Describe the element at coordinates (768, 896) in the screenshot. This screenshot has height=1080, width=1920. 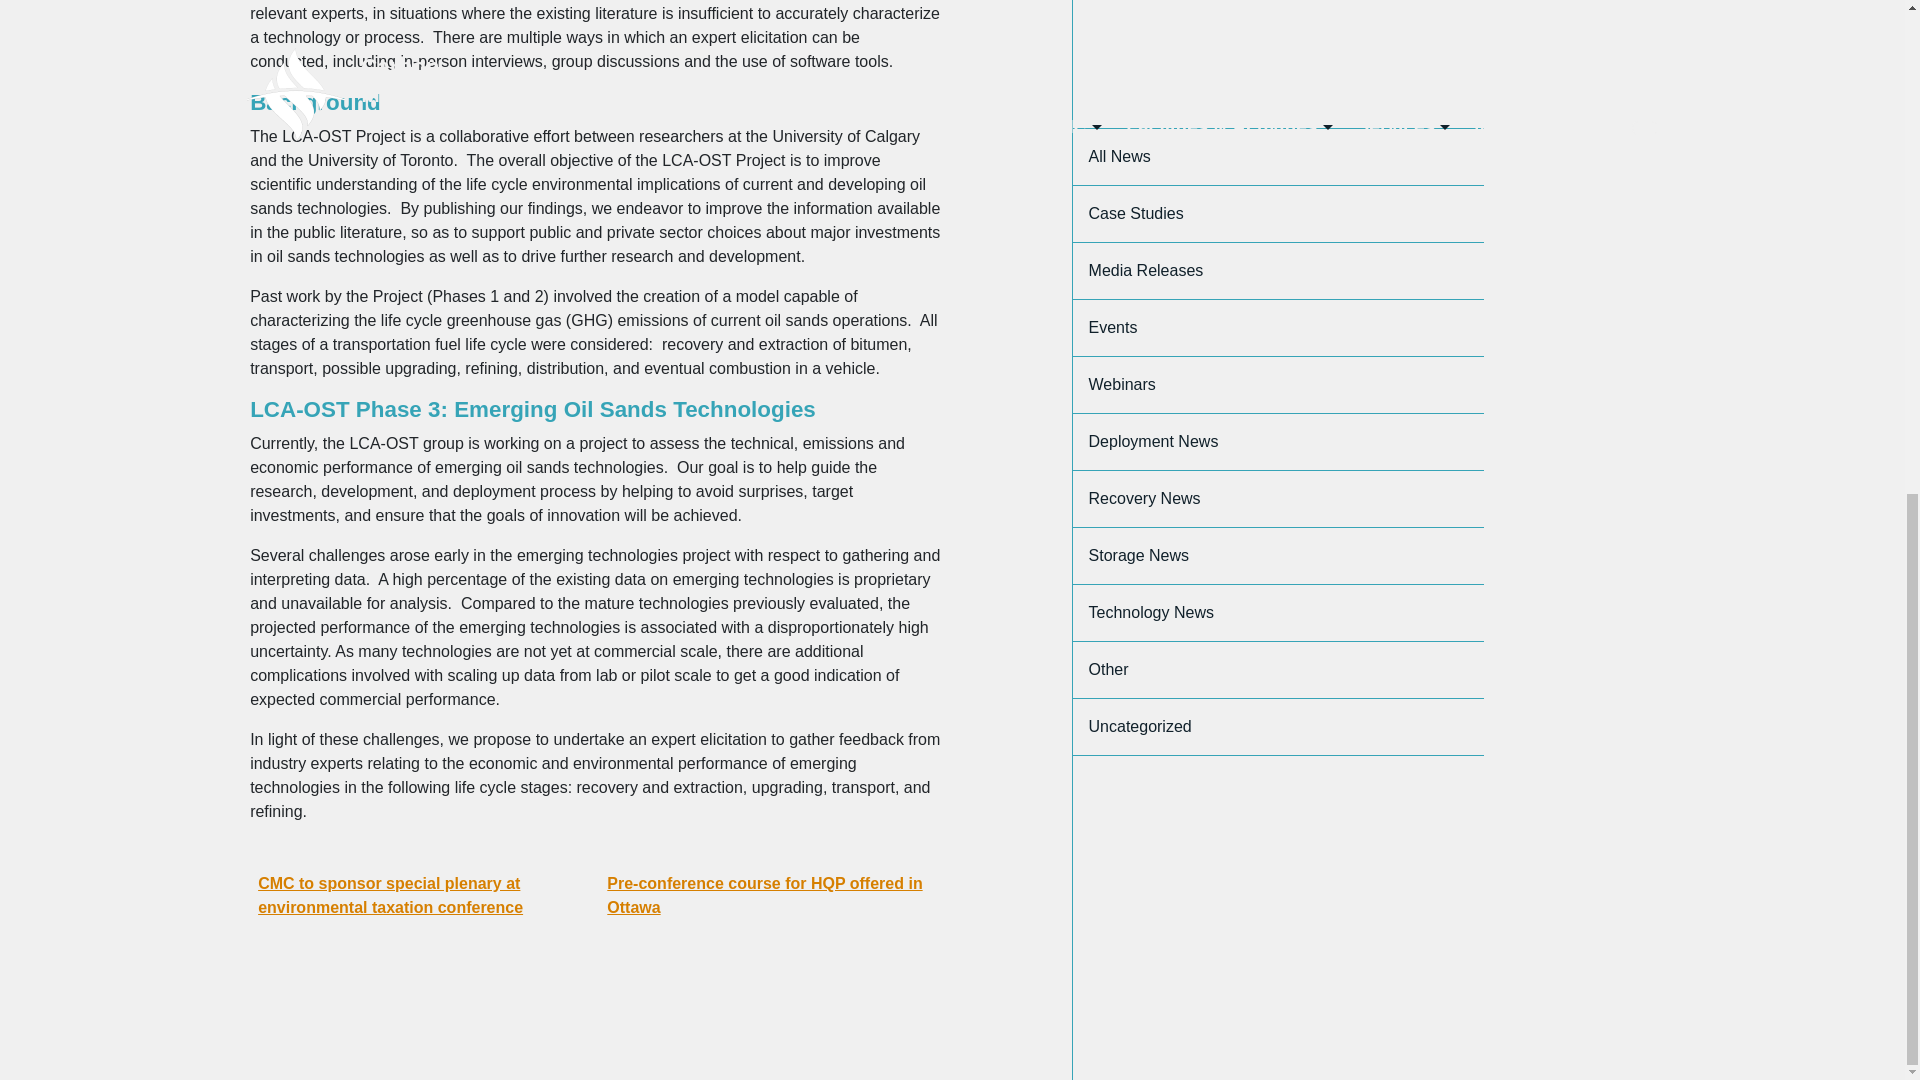
I see `Pre-conference course for HQP offered in Ottawa` at that location.